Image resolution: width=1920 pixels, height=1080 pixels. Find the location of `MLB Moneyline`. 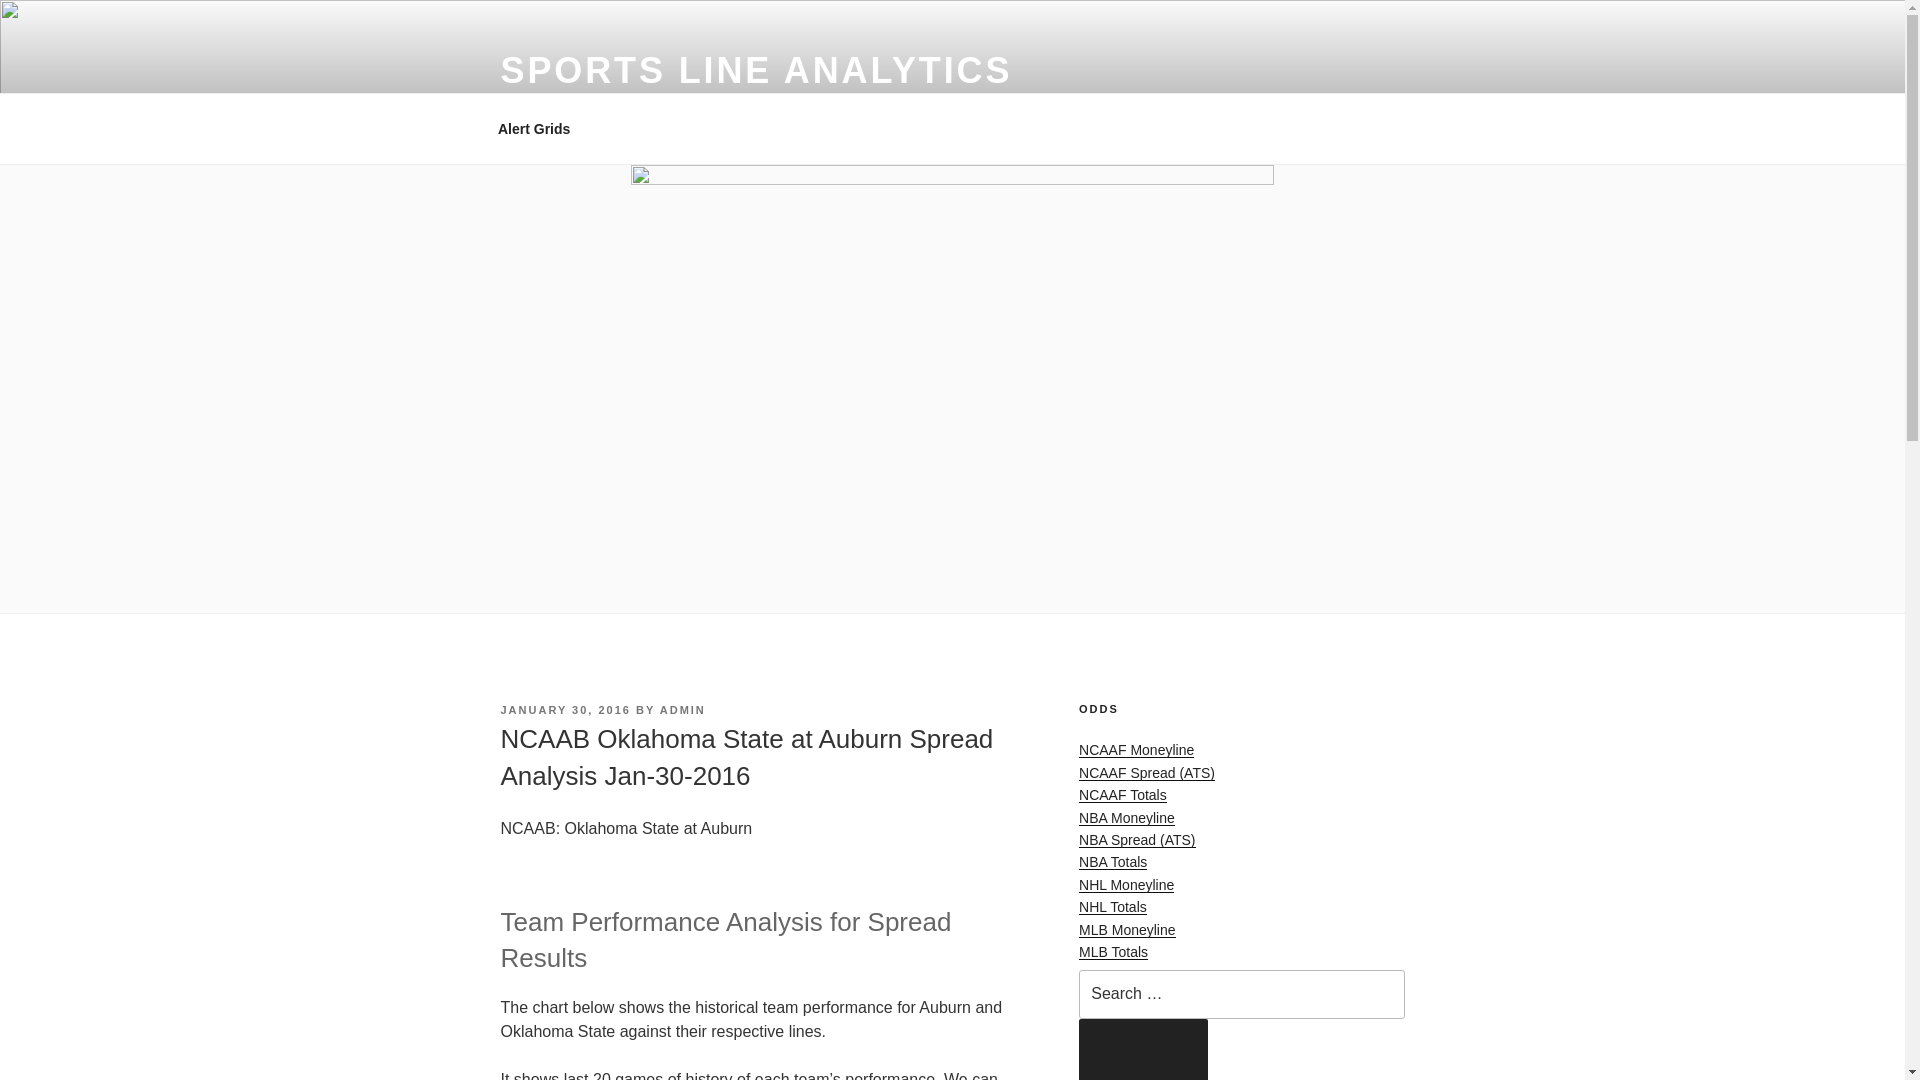

MLB Moneyline is located at coordinates (1127, 930).